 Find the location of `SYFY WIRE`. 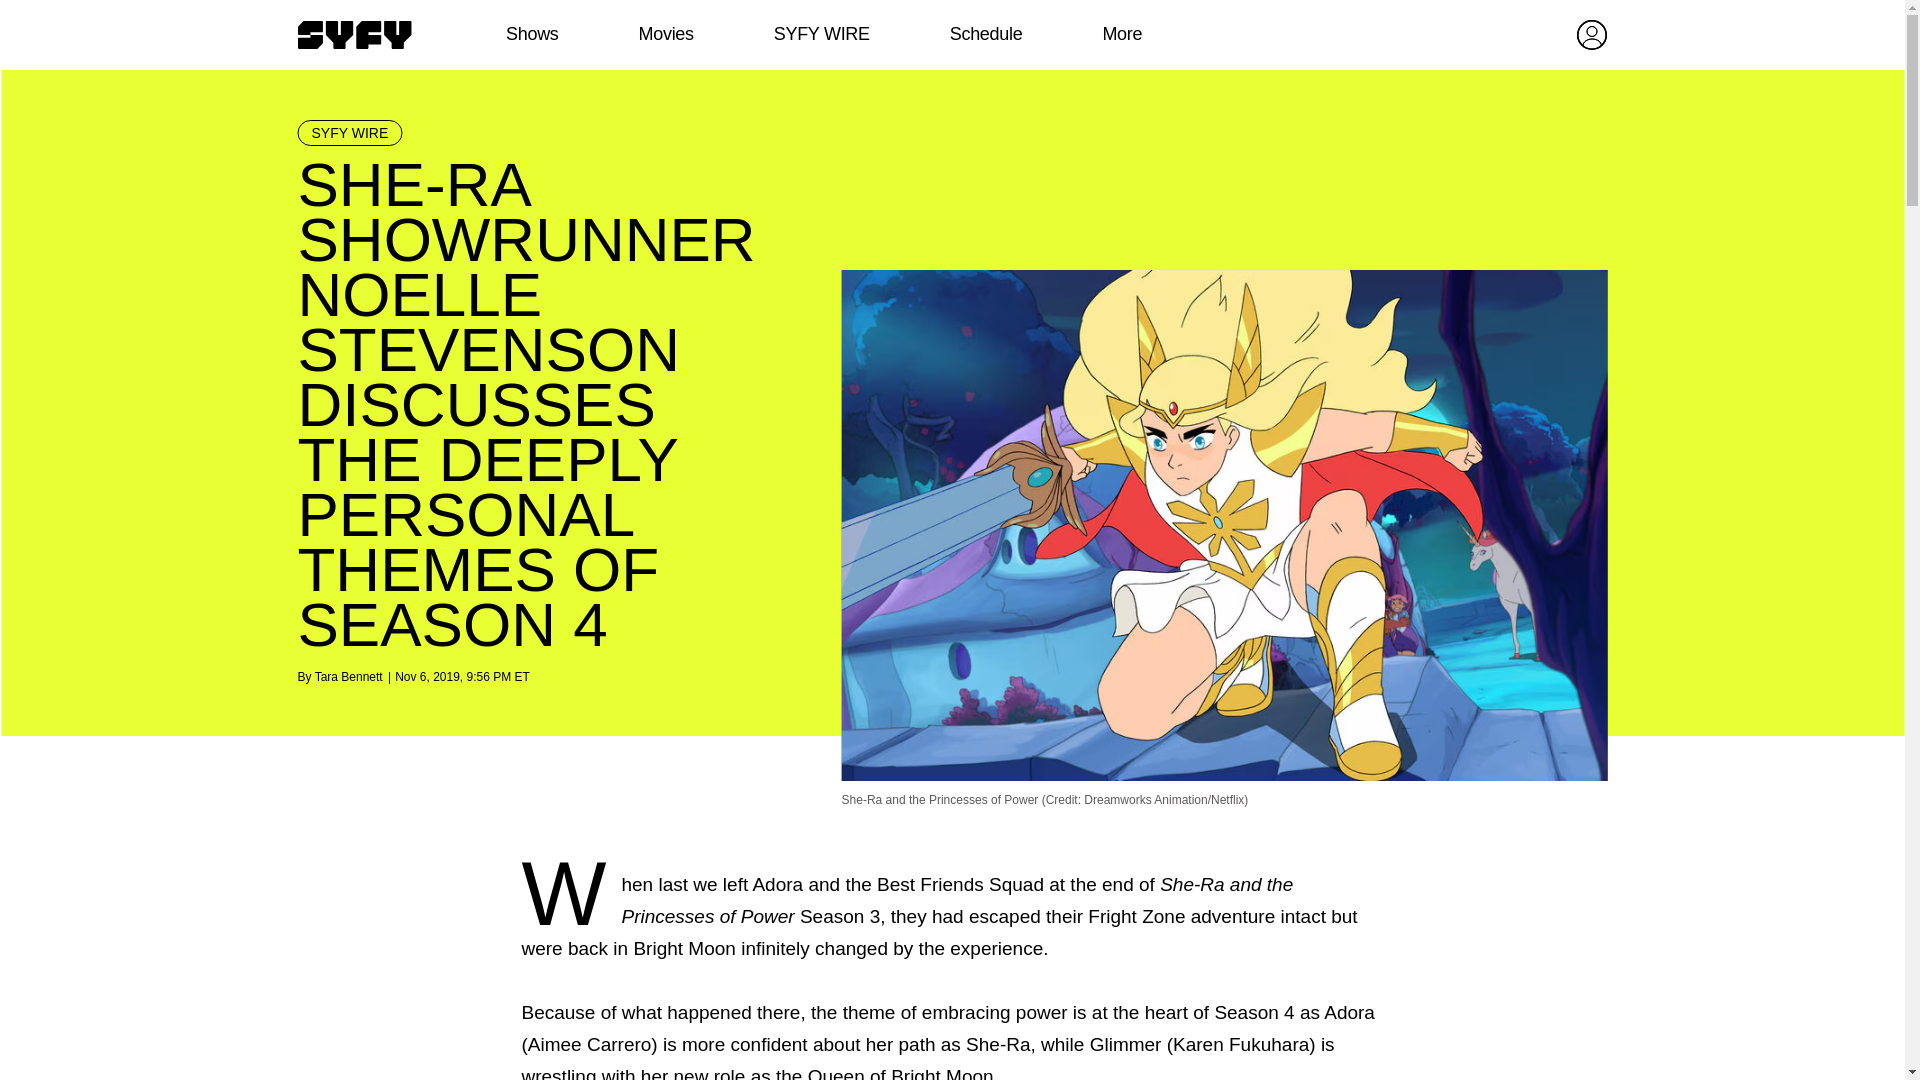

SYFY WIRE is located at coordinates (350, 132).